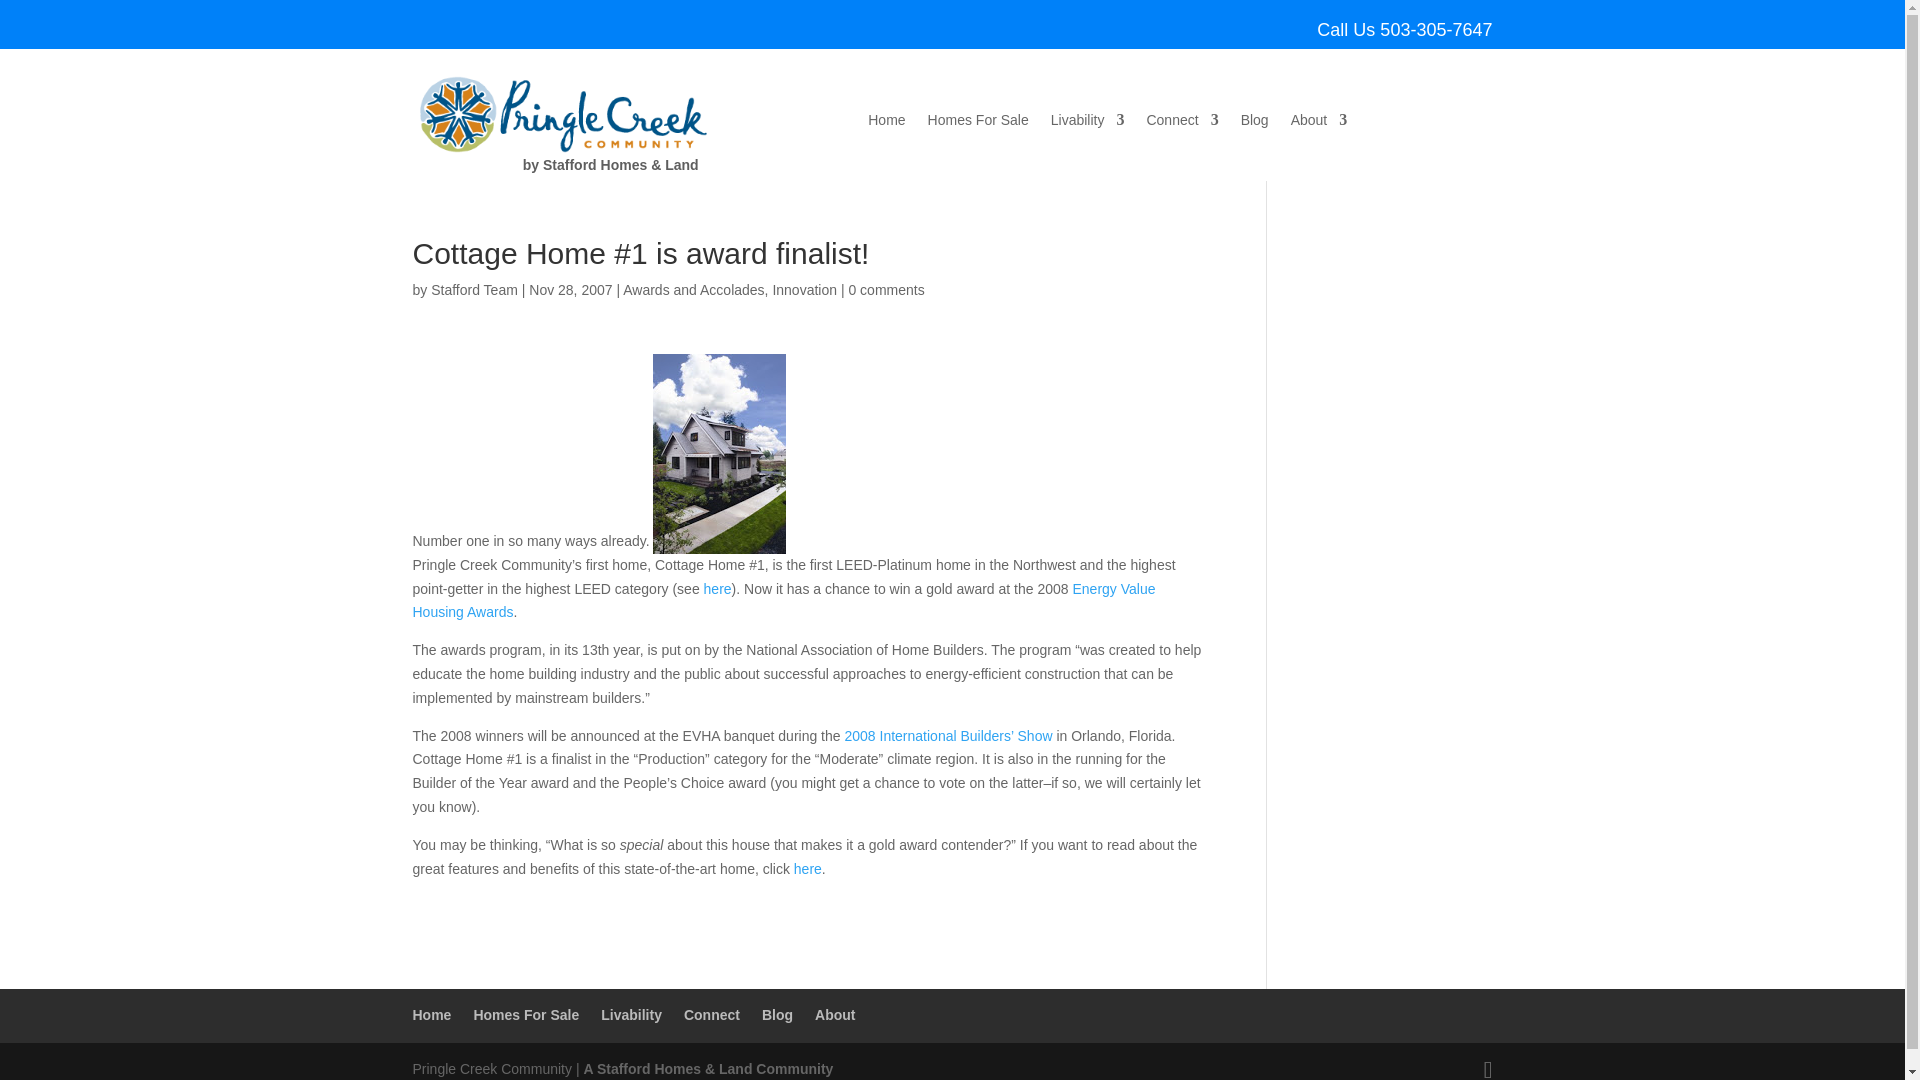 The width and height of the screenshot is (1920, 1080). Describe the element at coordinates (1182, 124) in the screenshot. I see `Connect` at that location.